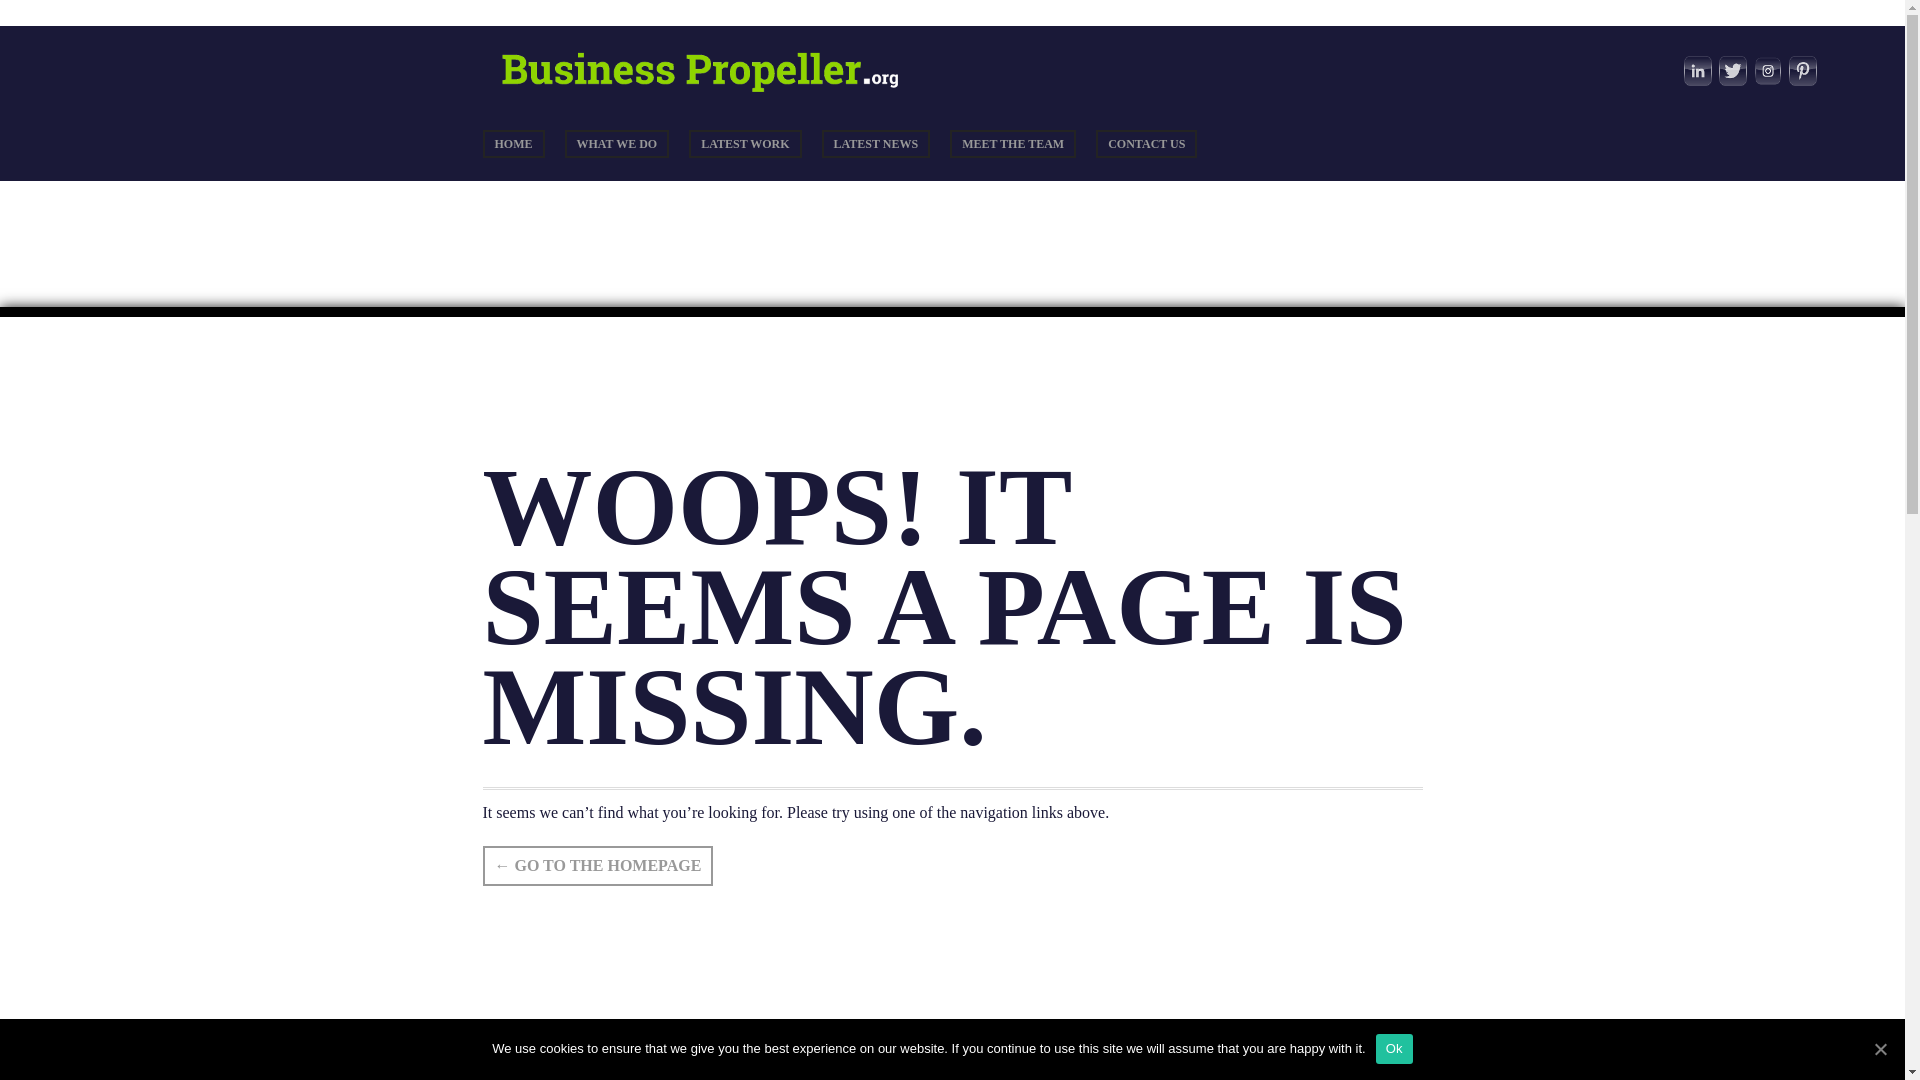  Describe the element at coordinates (1394, 1048) in the screenshot. I see `Ok` at that location.